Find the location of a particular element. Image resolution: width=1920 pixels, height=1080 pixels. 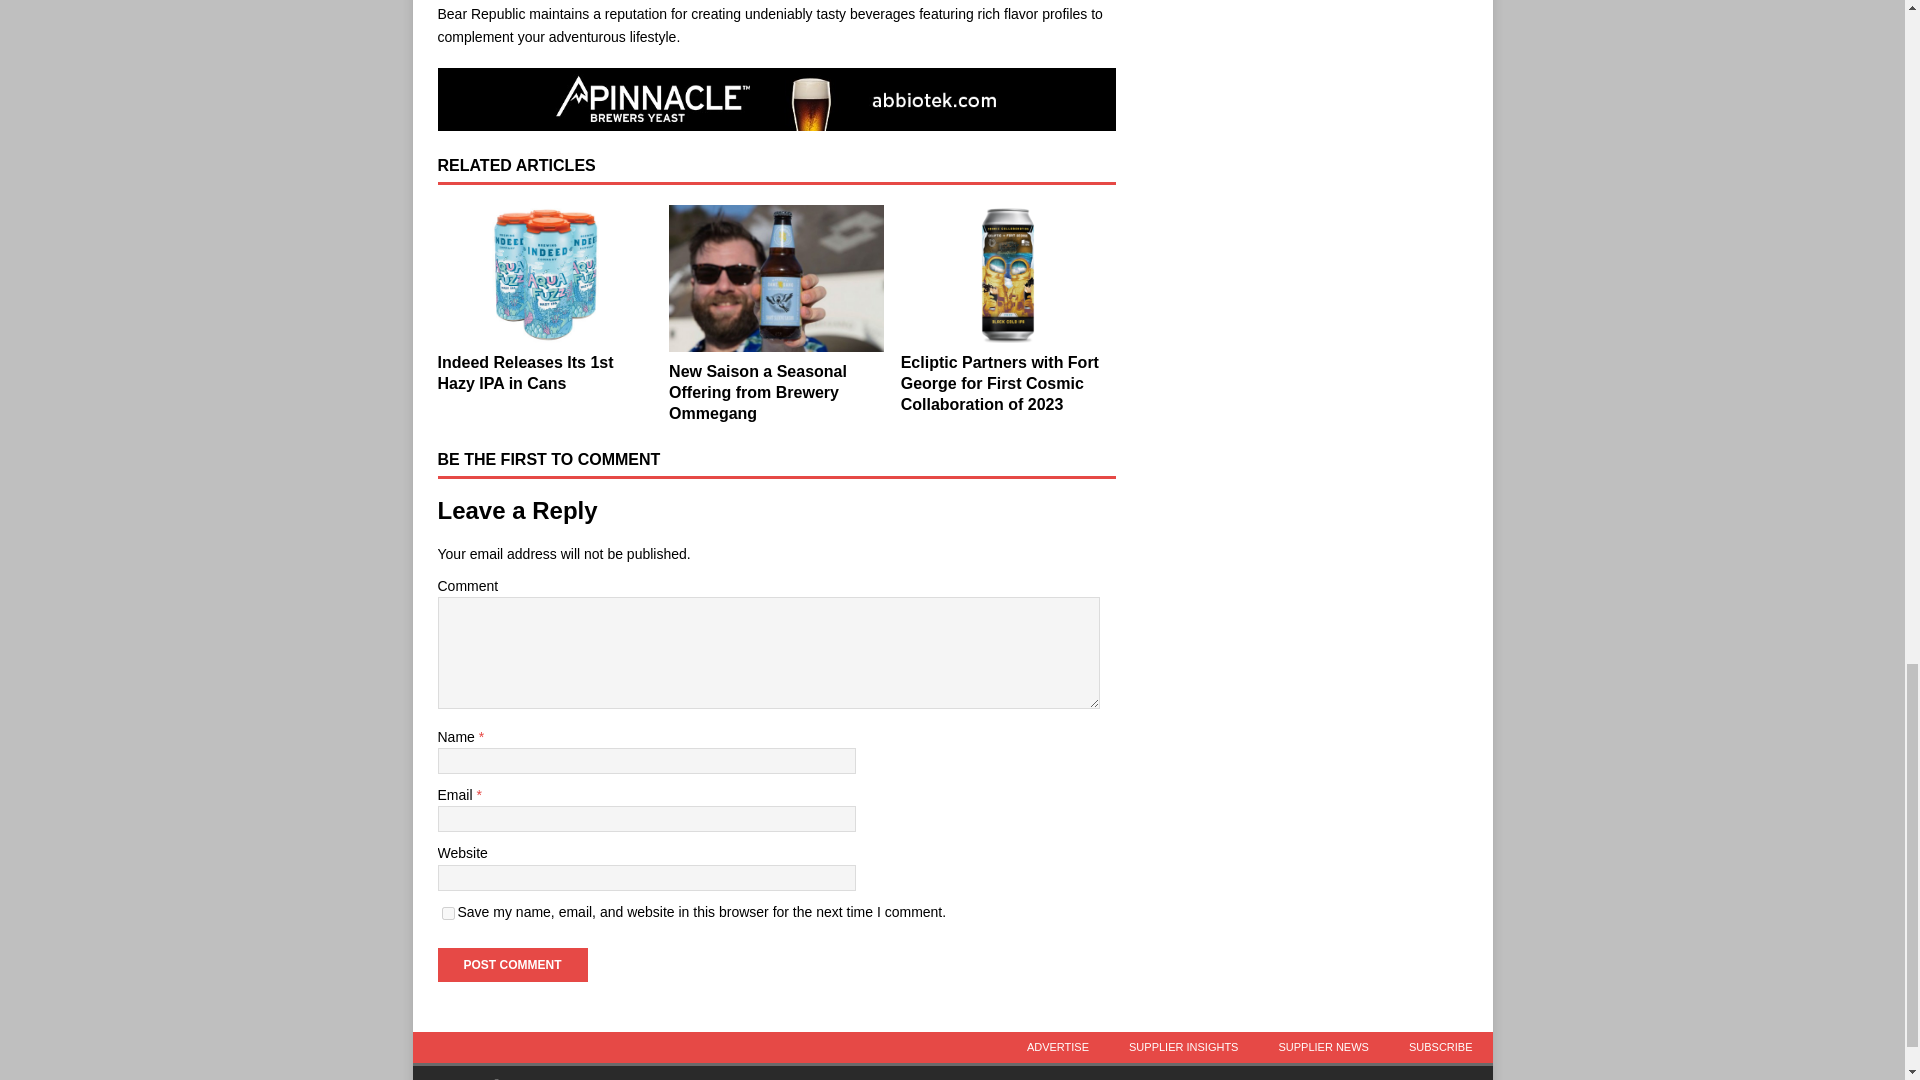

yes is located at coordinates (448, 914).